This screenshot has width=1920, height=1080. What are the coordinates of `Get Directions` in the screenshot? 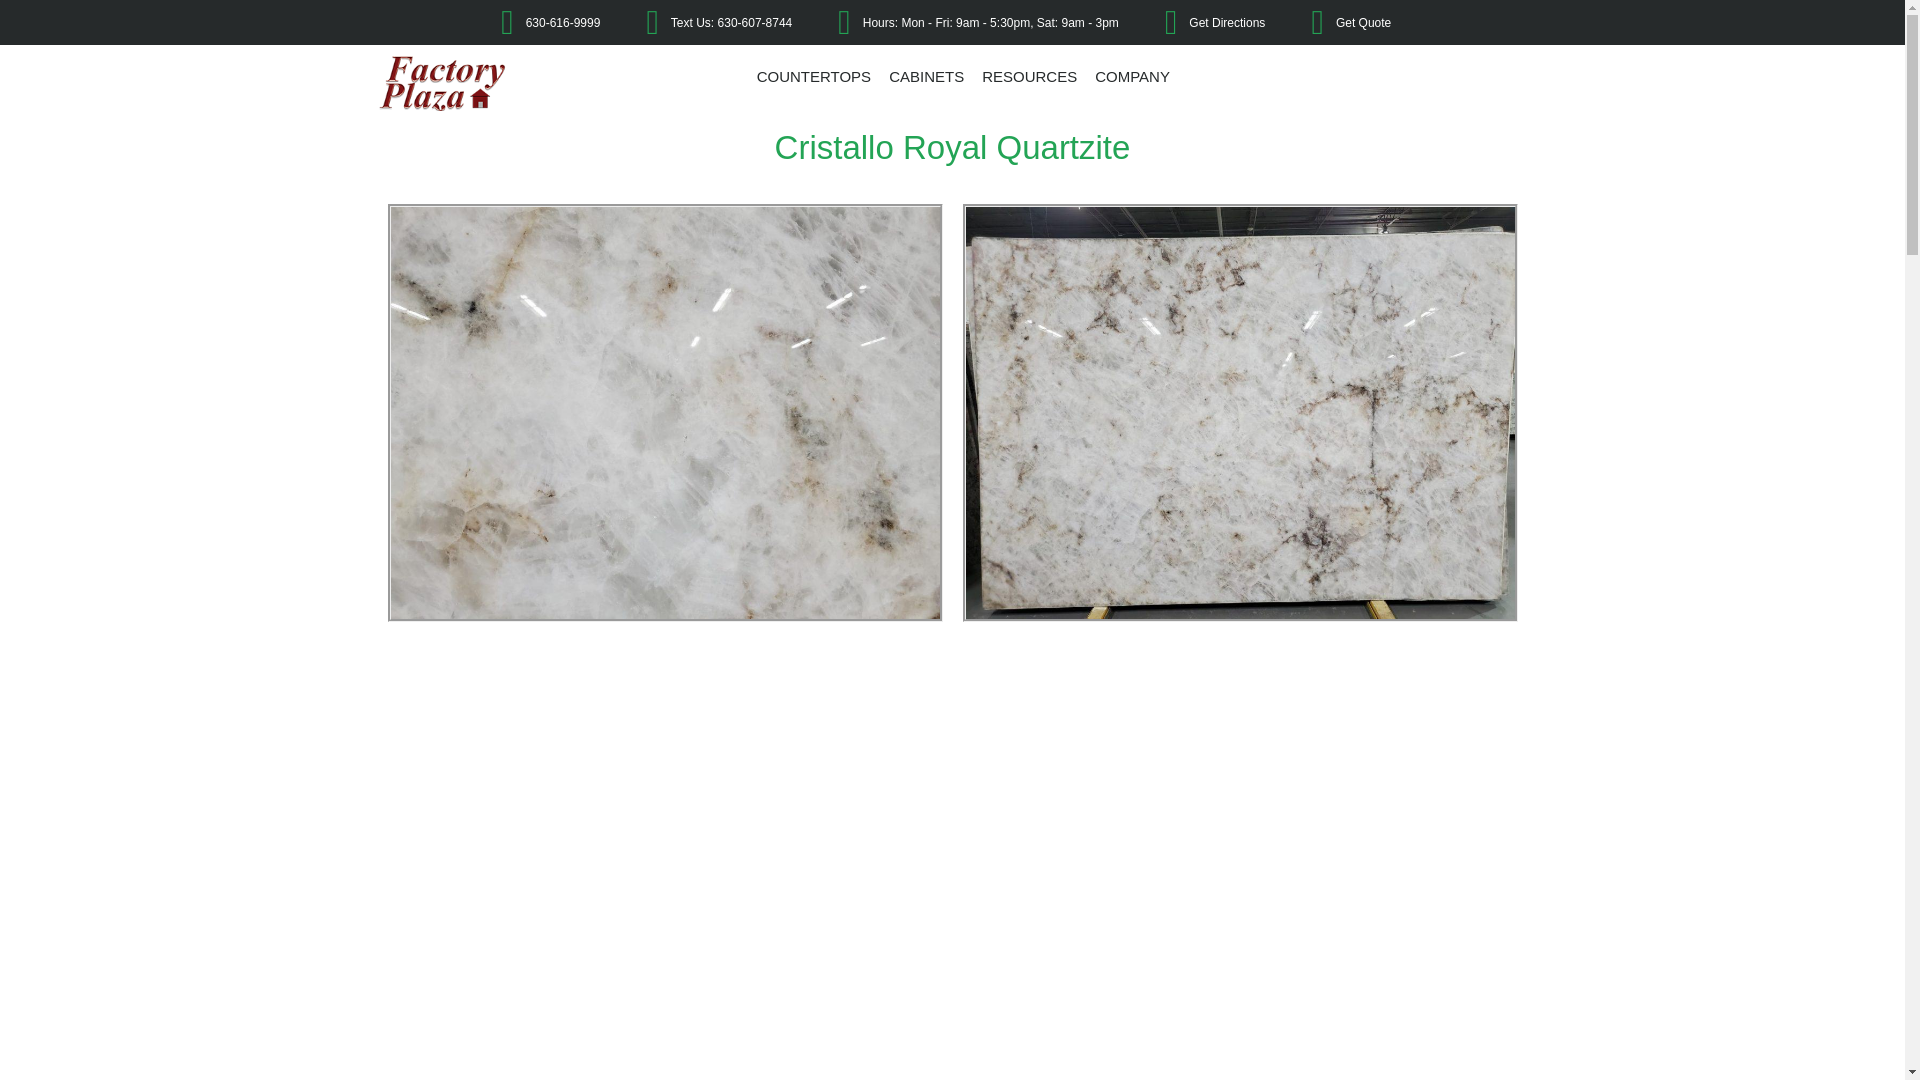 It's located at (1200, 22).